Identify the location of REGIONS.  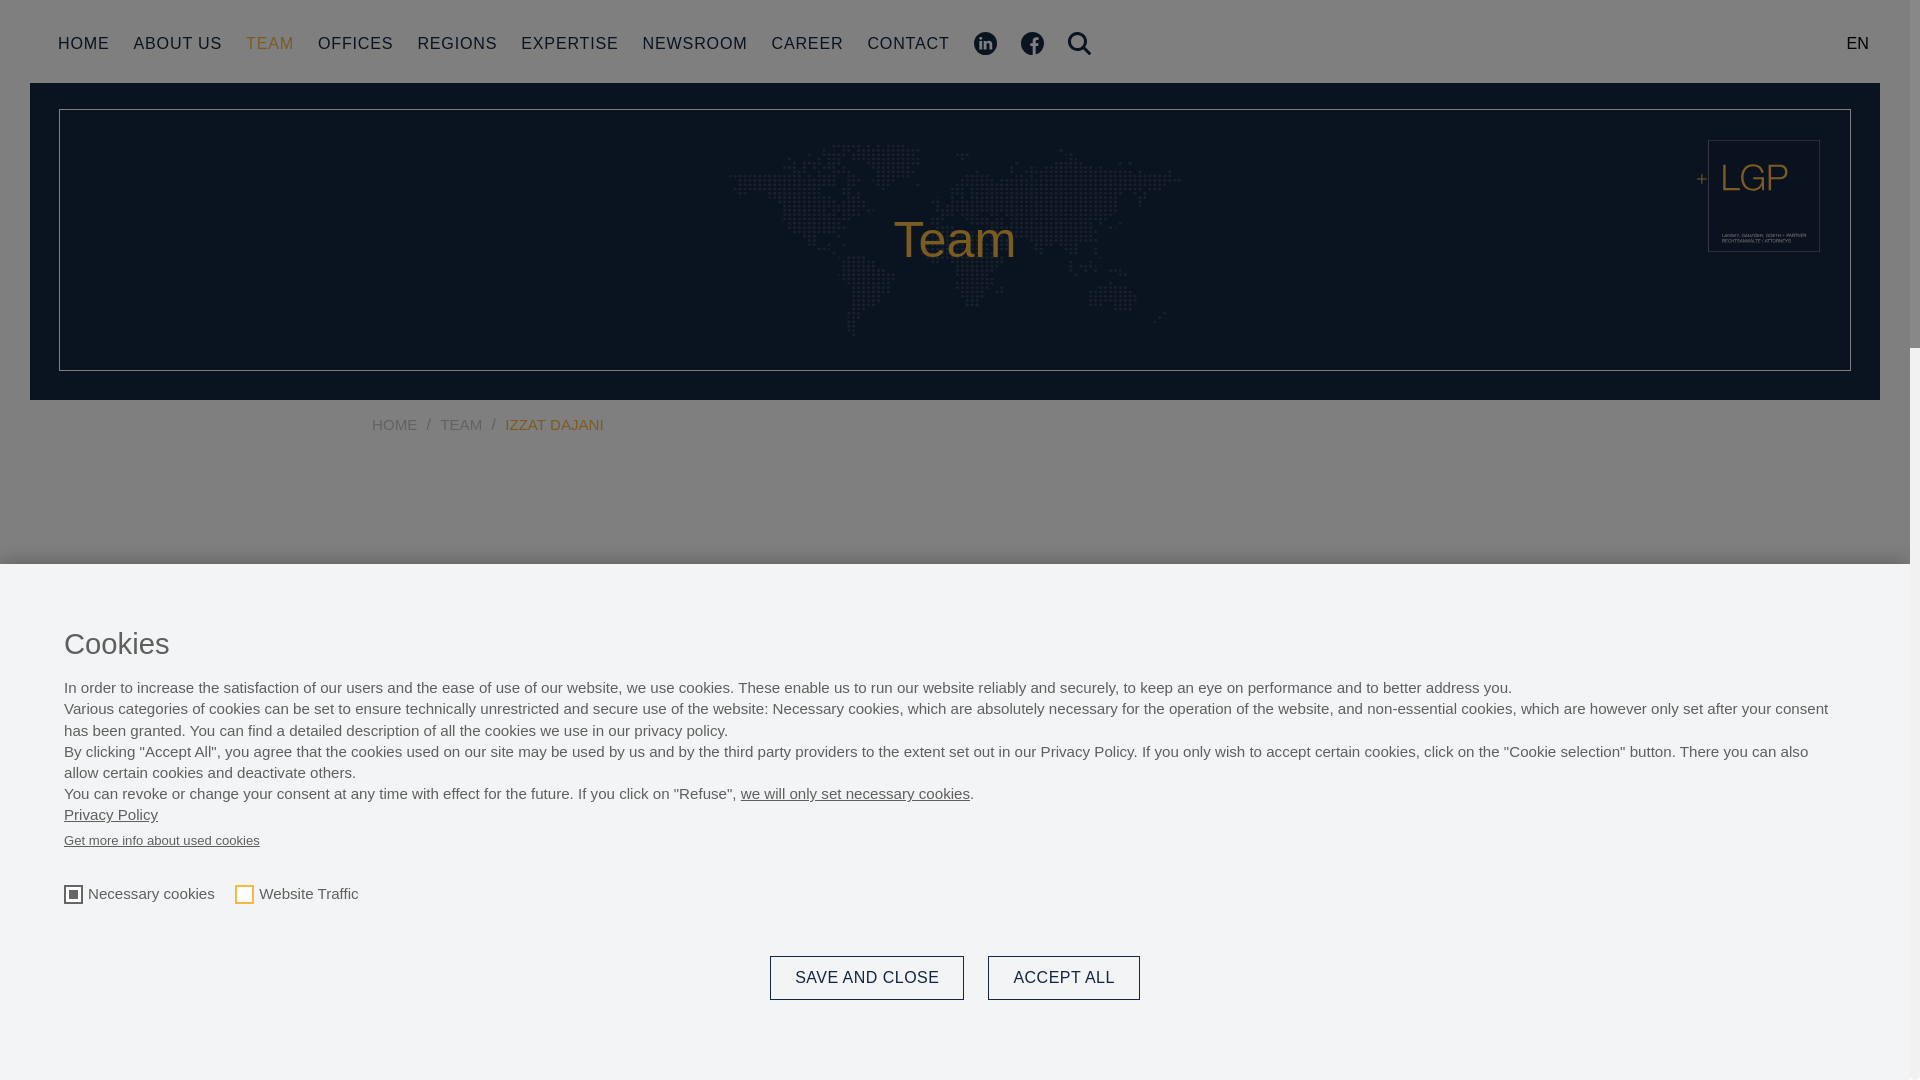
(456, 42).